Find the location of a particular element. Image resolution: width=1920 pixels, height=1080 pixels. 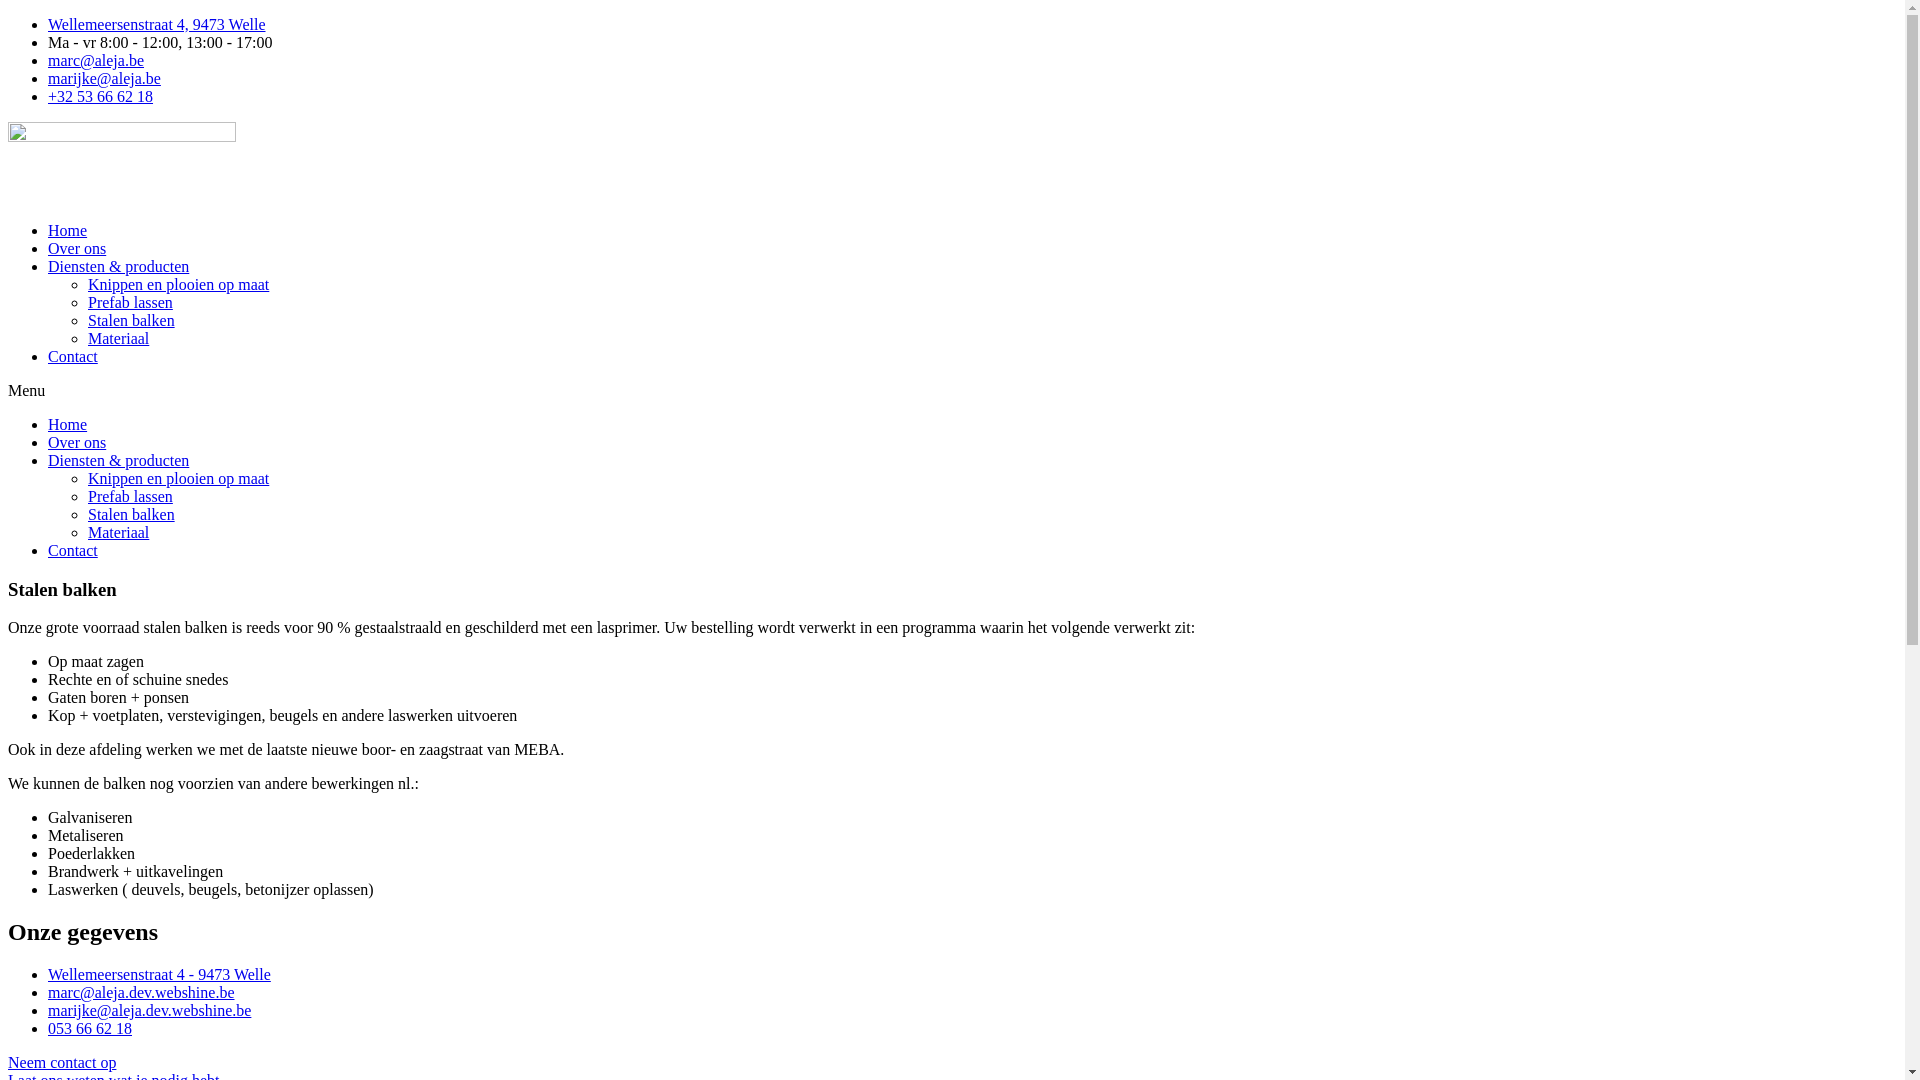

Over ons is located at coordinates (77, 442).